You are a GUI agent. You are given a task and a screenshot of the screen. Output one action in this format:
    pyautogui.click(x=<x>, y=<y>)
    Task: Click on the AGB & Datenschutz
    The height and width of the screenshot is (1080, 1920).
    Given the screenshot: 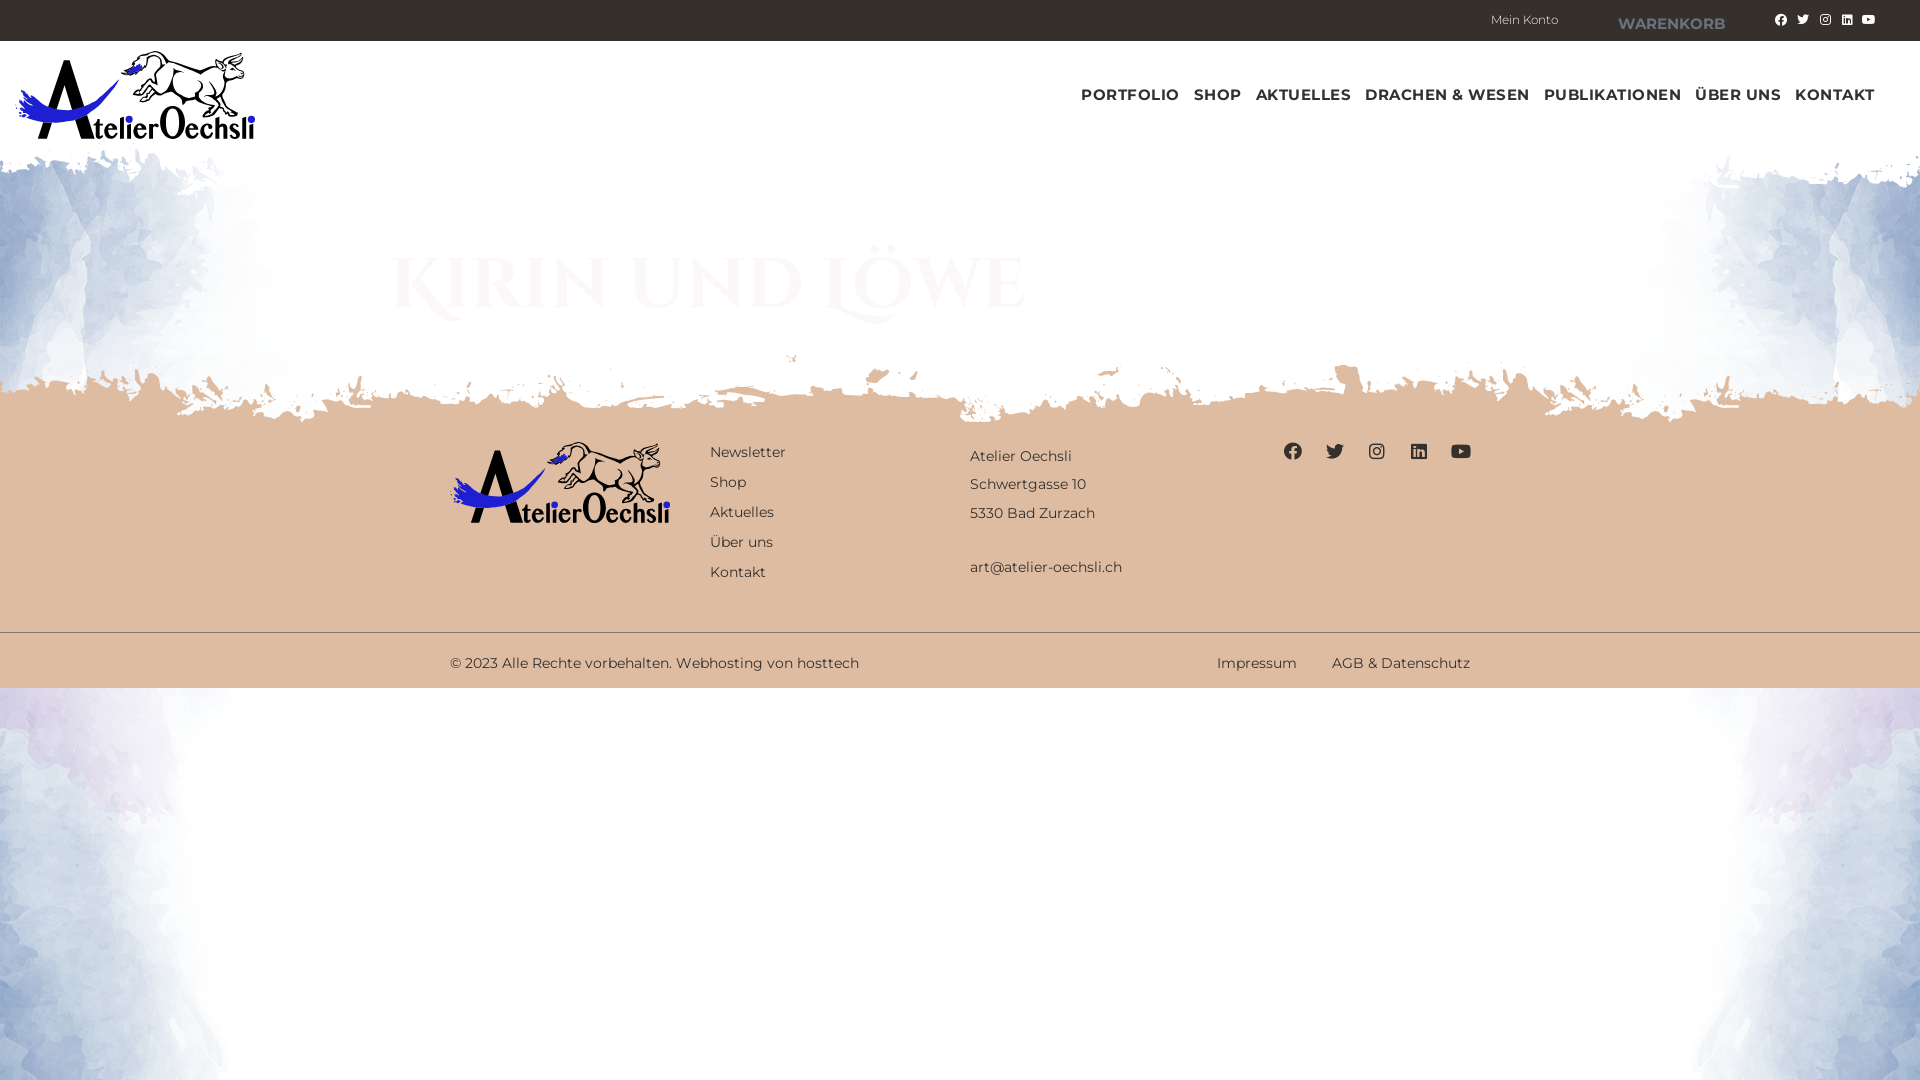 What is the action you would take?
    pyautogui.click(x=1401, y=663)
    